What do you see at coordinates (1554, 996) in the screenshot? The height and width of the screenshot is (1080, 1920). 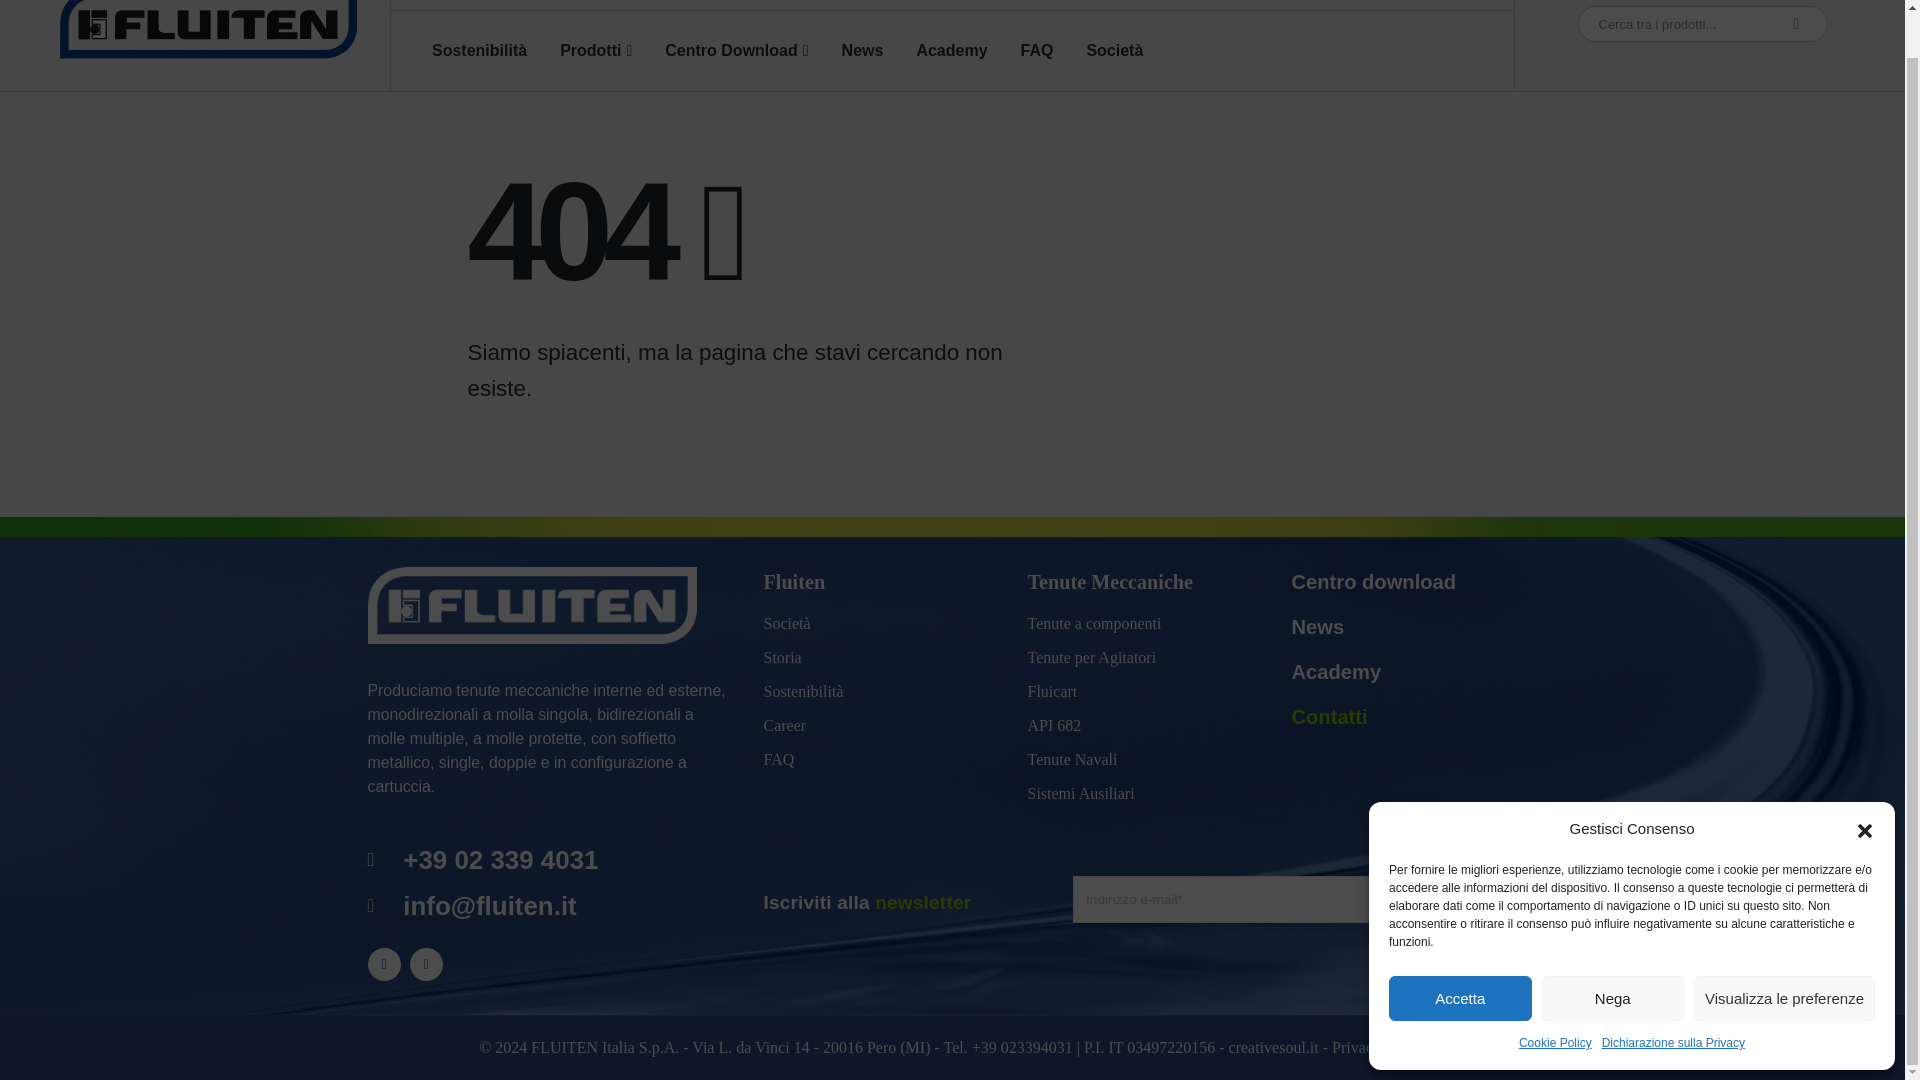 I see `Cookie Policy` at bounding box center [1554, 996].